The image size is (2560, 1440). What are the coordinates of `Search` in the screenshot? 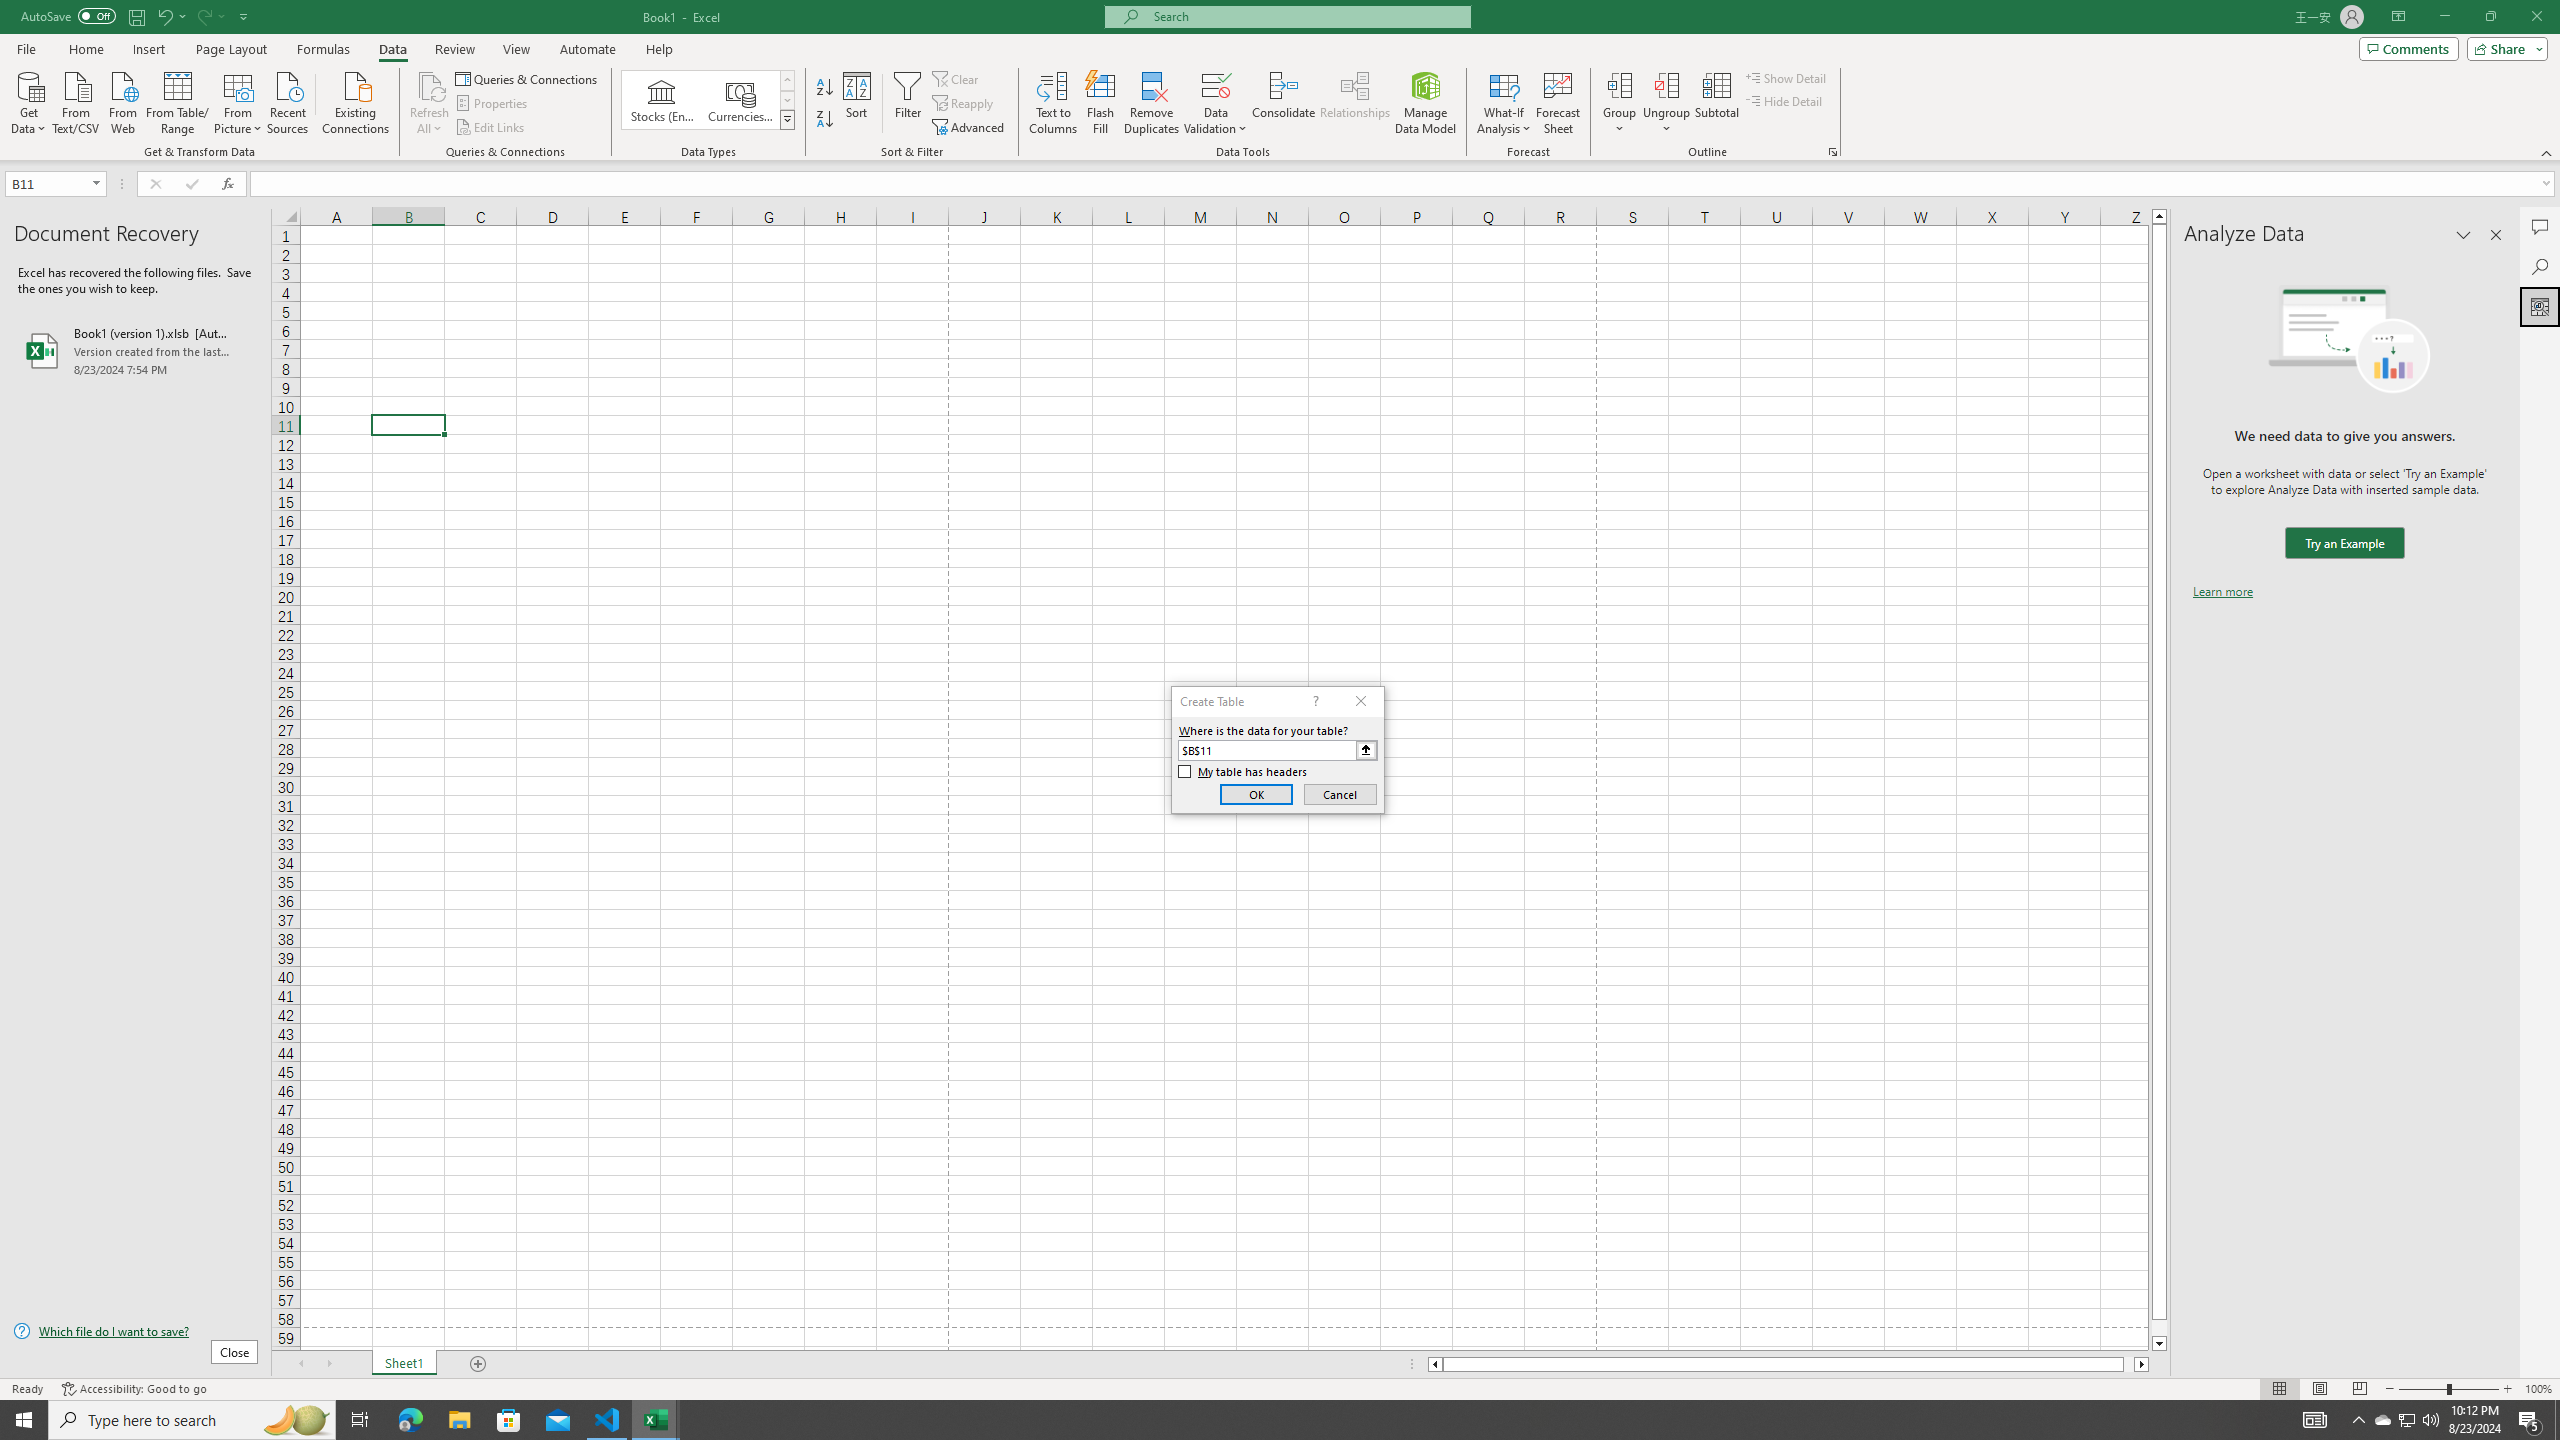 It's located at (2540, 266).